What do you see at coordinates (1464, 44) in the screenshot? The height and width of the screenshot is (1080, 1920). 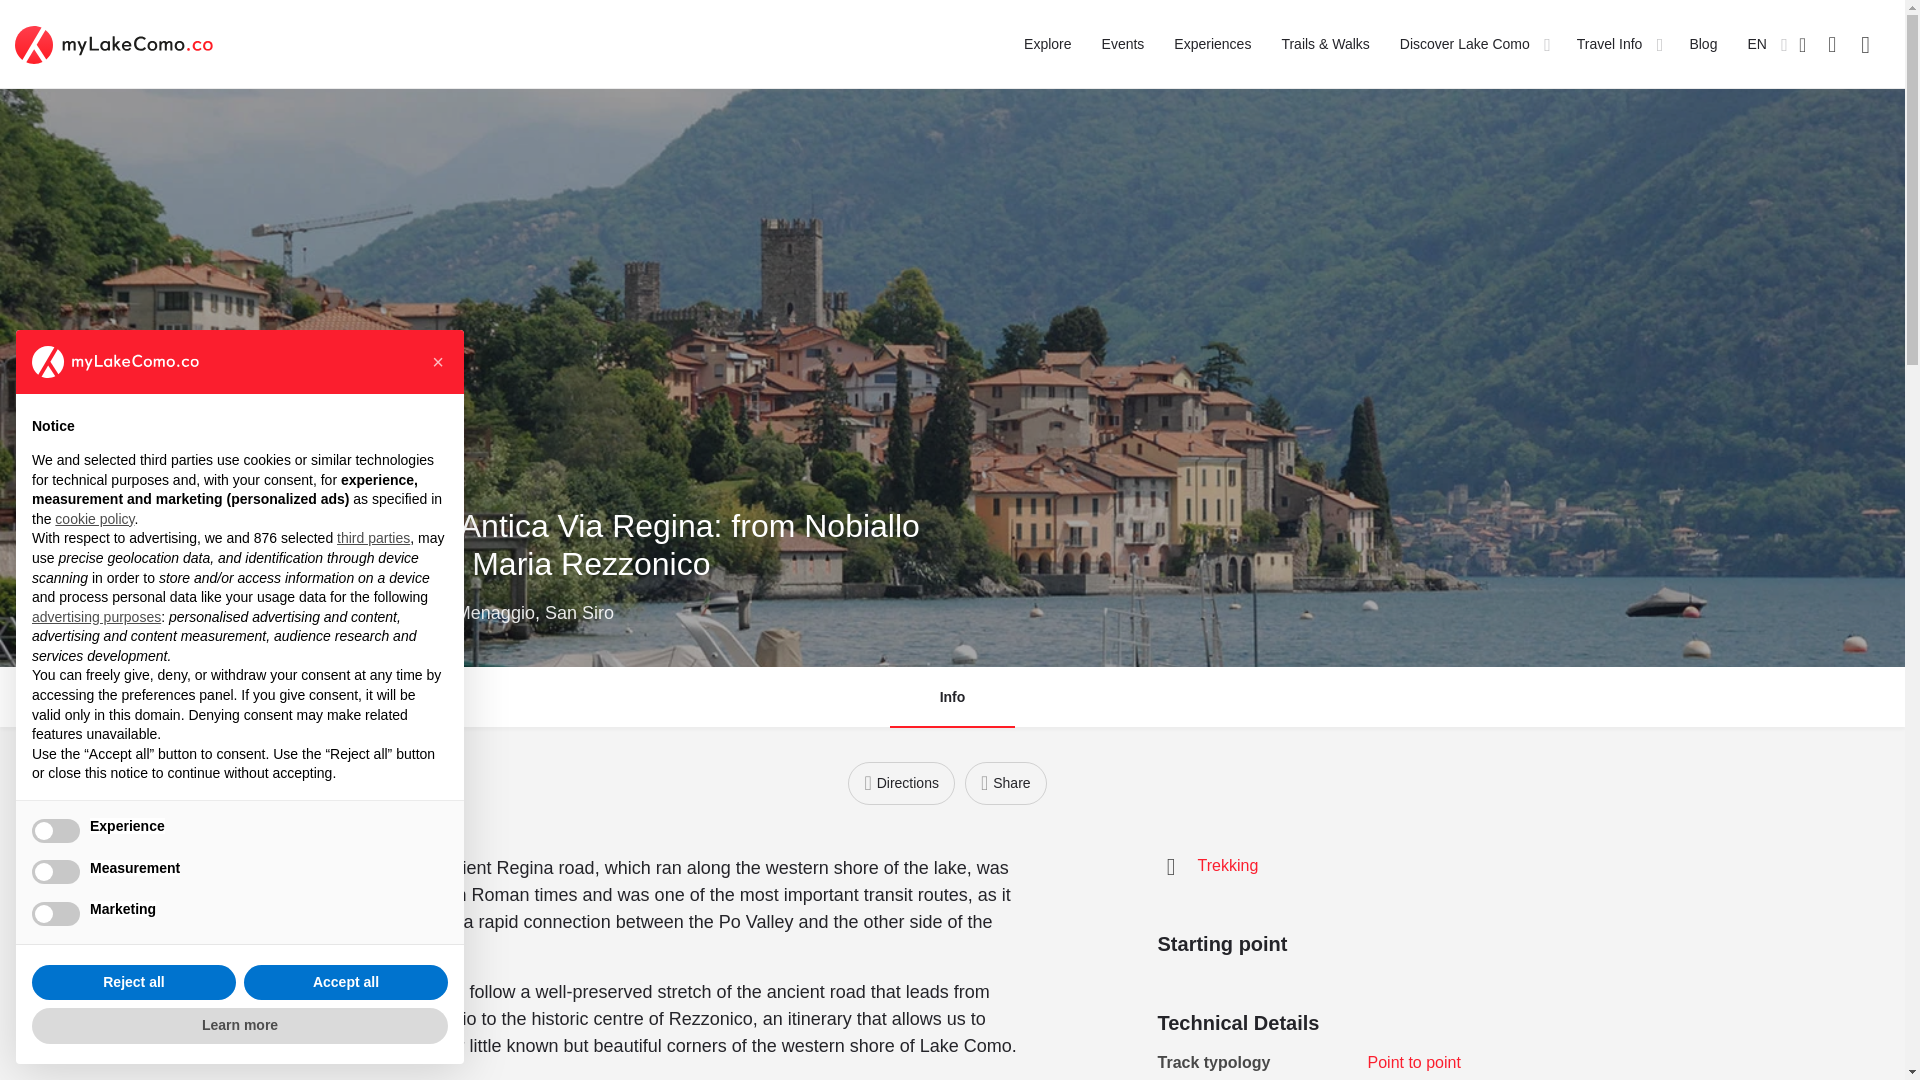 I see `Discover Lake Como` at bounding box center [1464, 44].